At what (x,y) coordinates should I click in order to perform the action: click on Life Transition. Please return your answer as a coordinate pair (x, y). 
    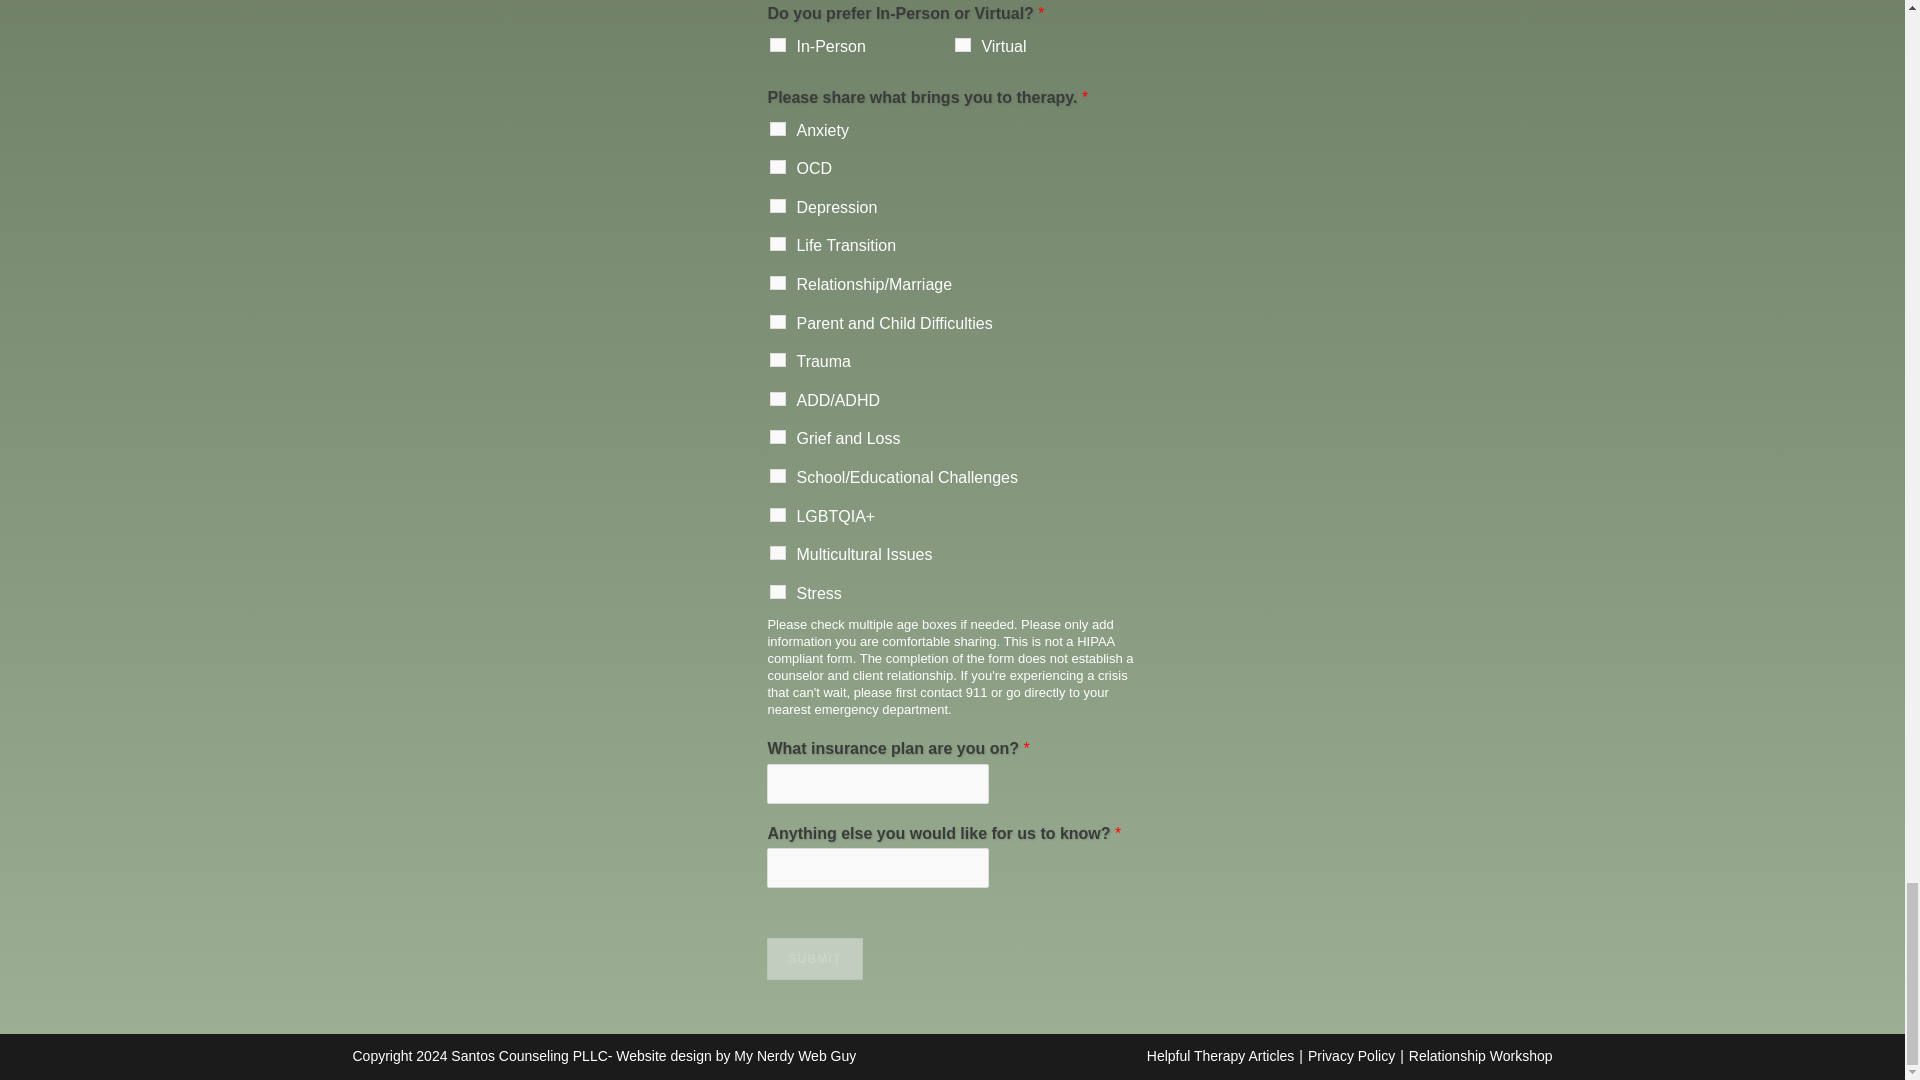
    Looking at the image, I should click on (777, 243).